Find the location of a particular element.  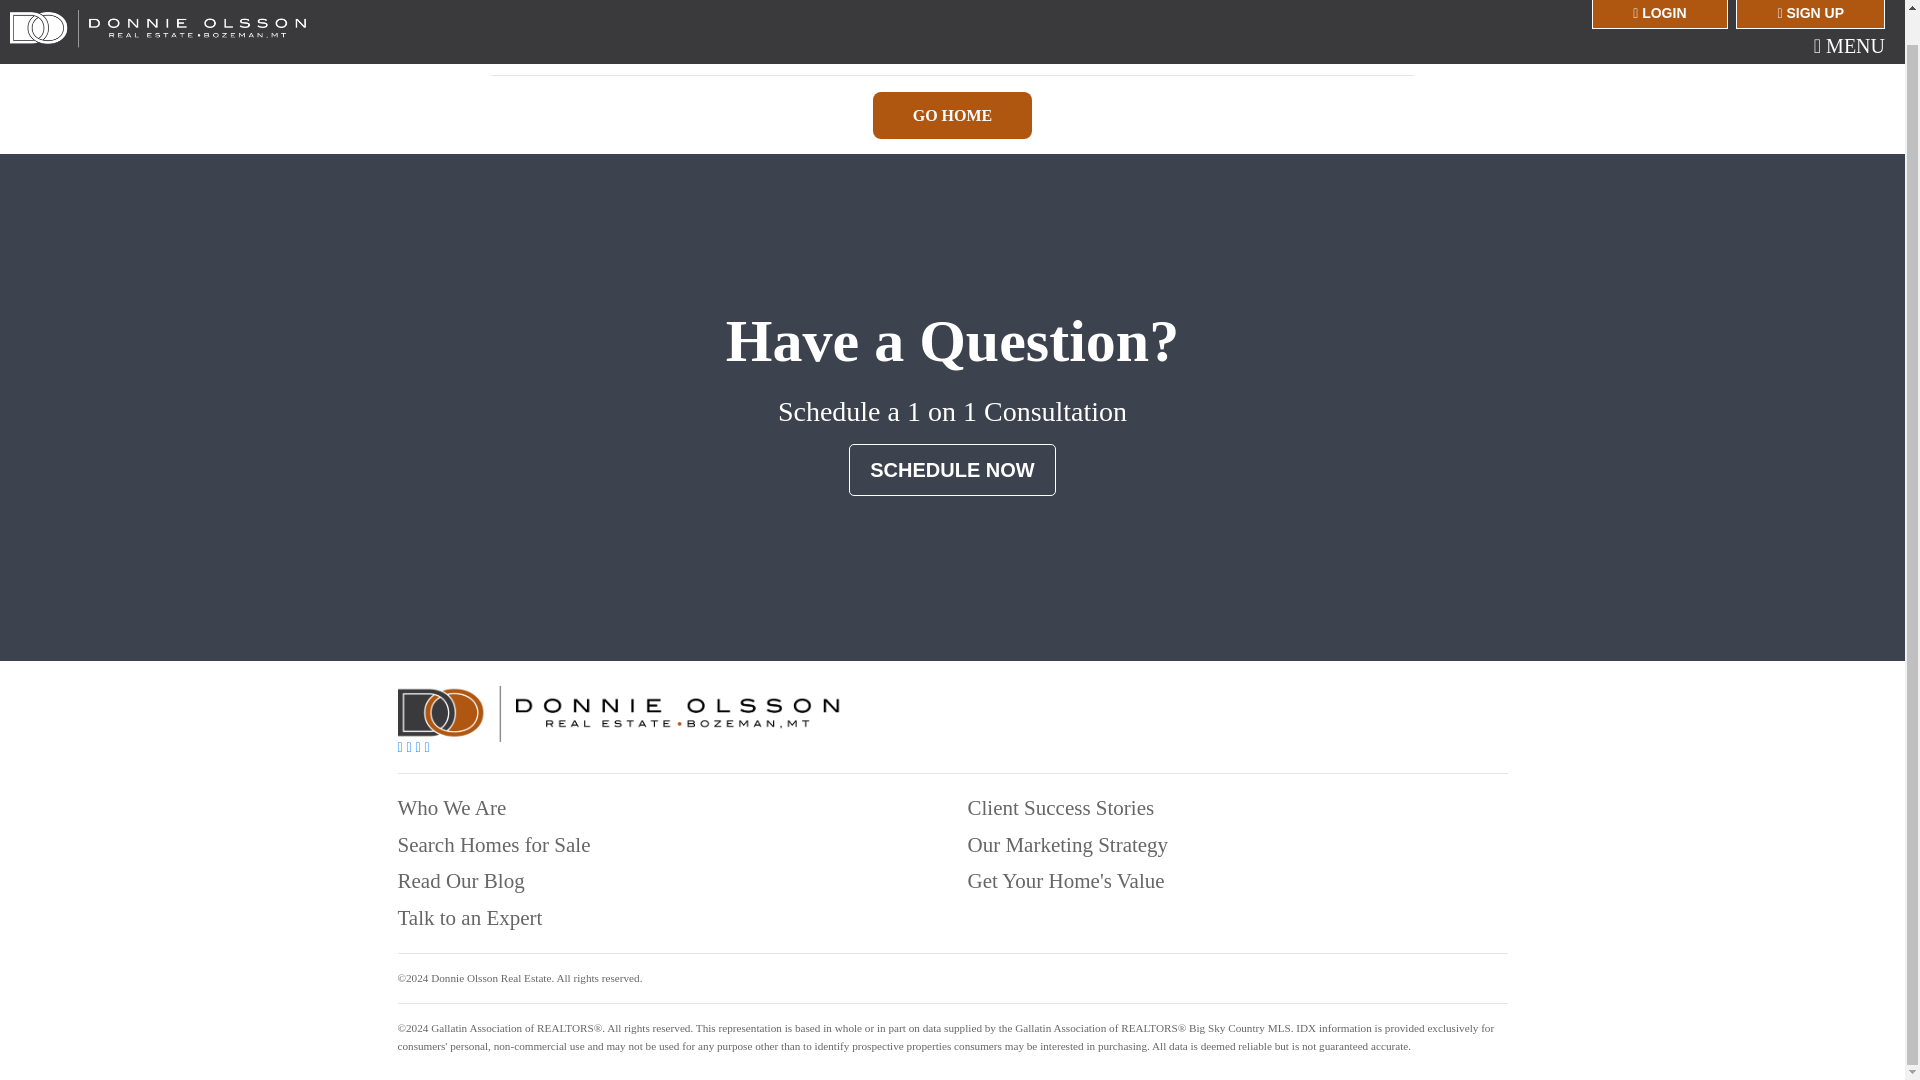

Who We Are is located at coordinates (452, 807).